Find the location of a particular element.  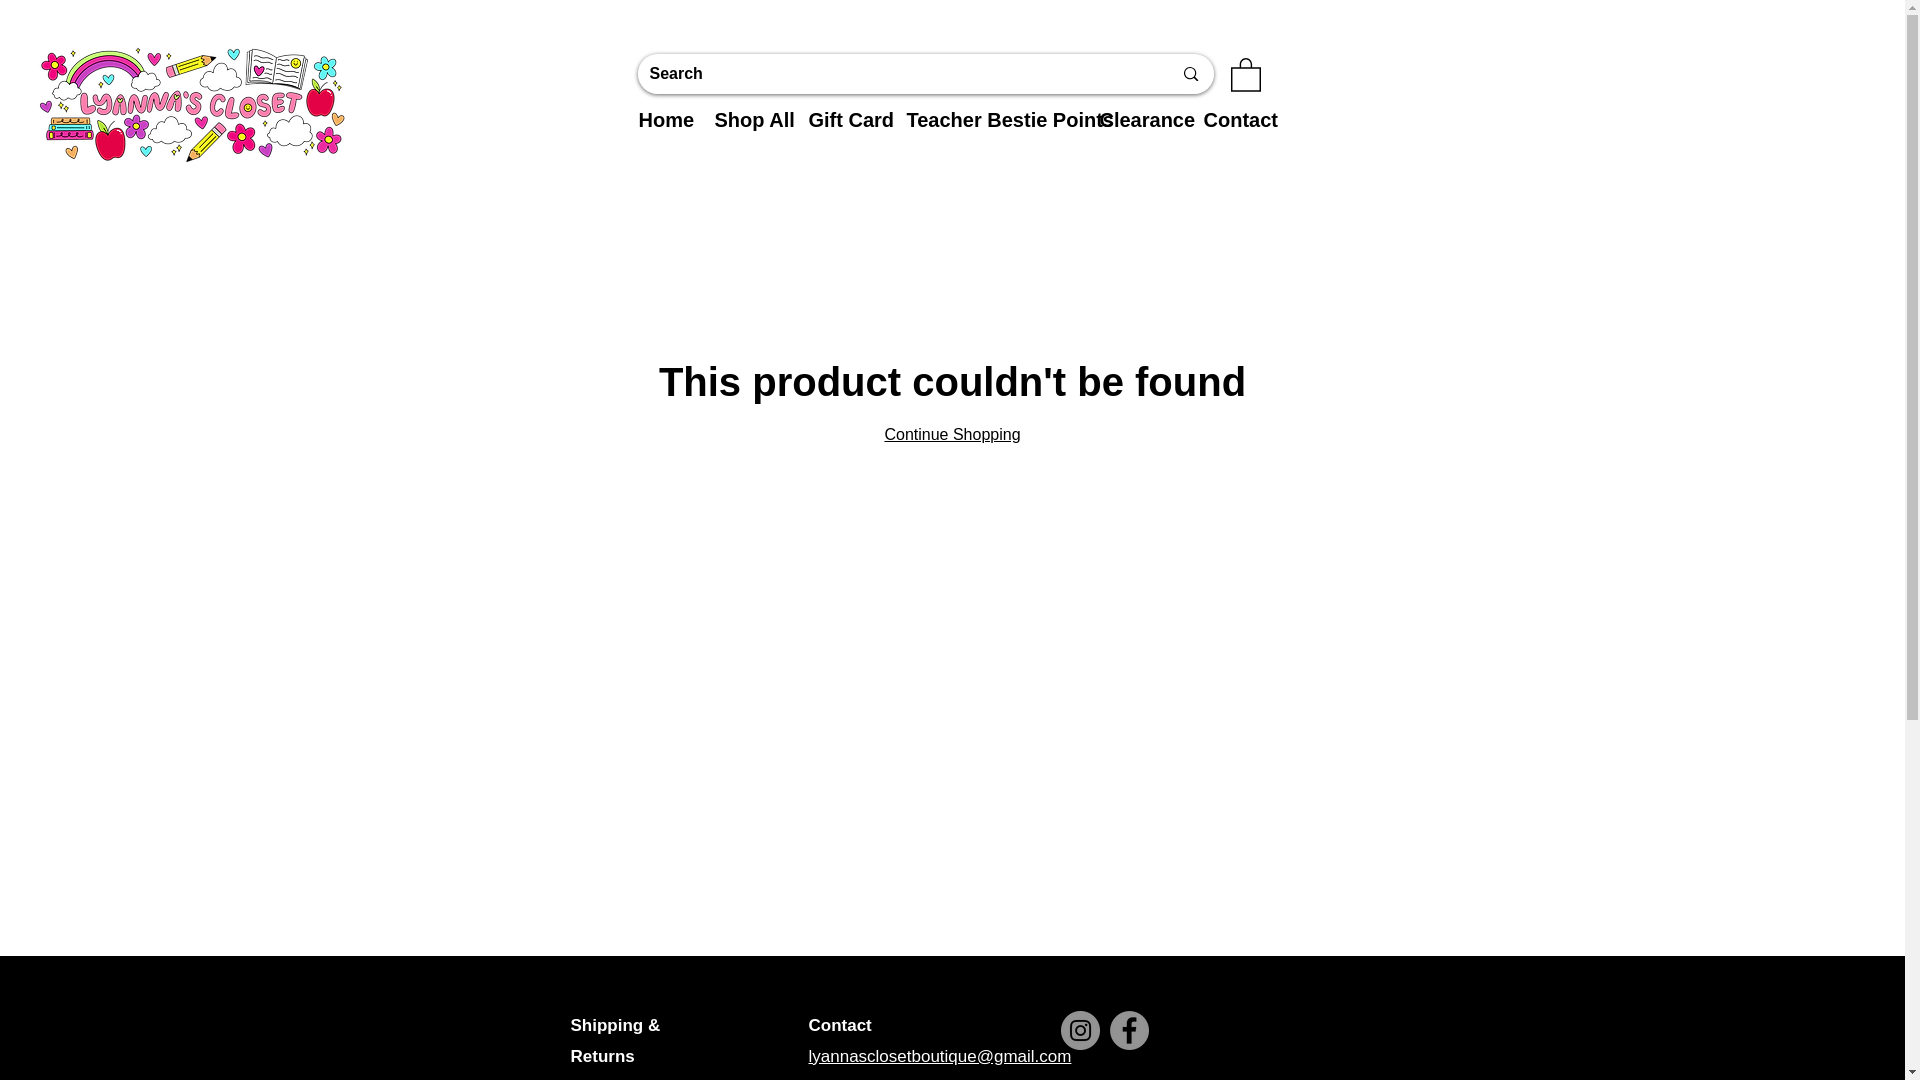

Continue Shopping is located at coordinates (951, 434).